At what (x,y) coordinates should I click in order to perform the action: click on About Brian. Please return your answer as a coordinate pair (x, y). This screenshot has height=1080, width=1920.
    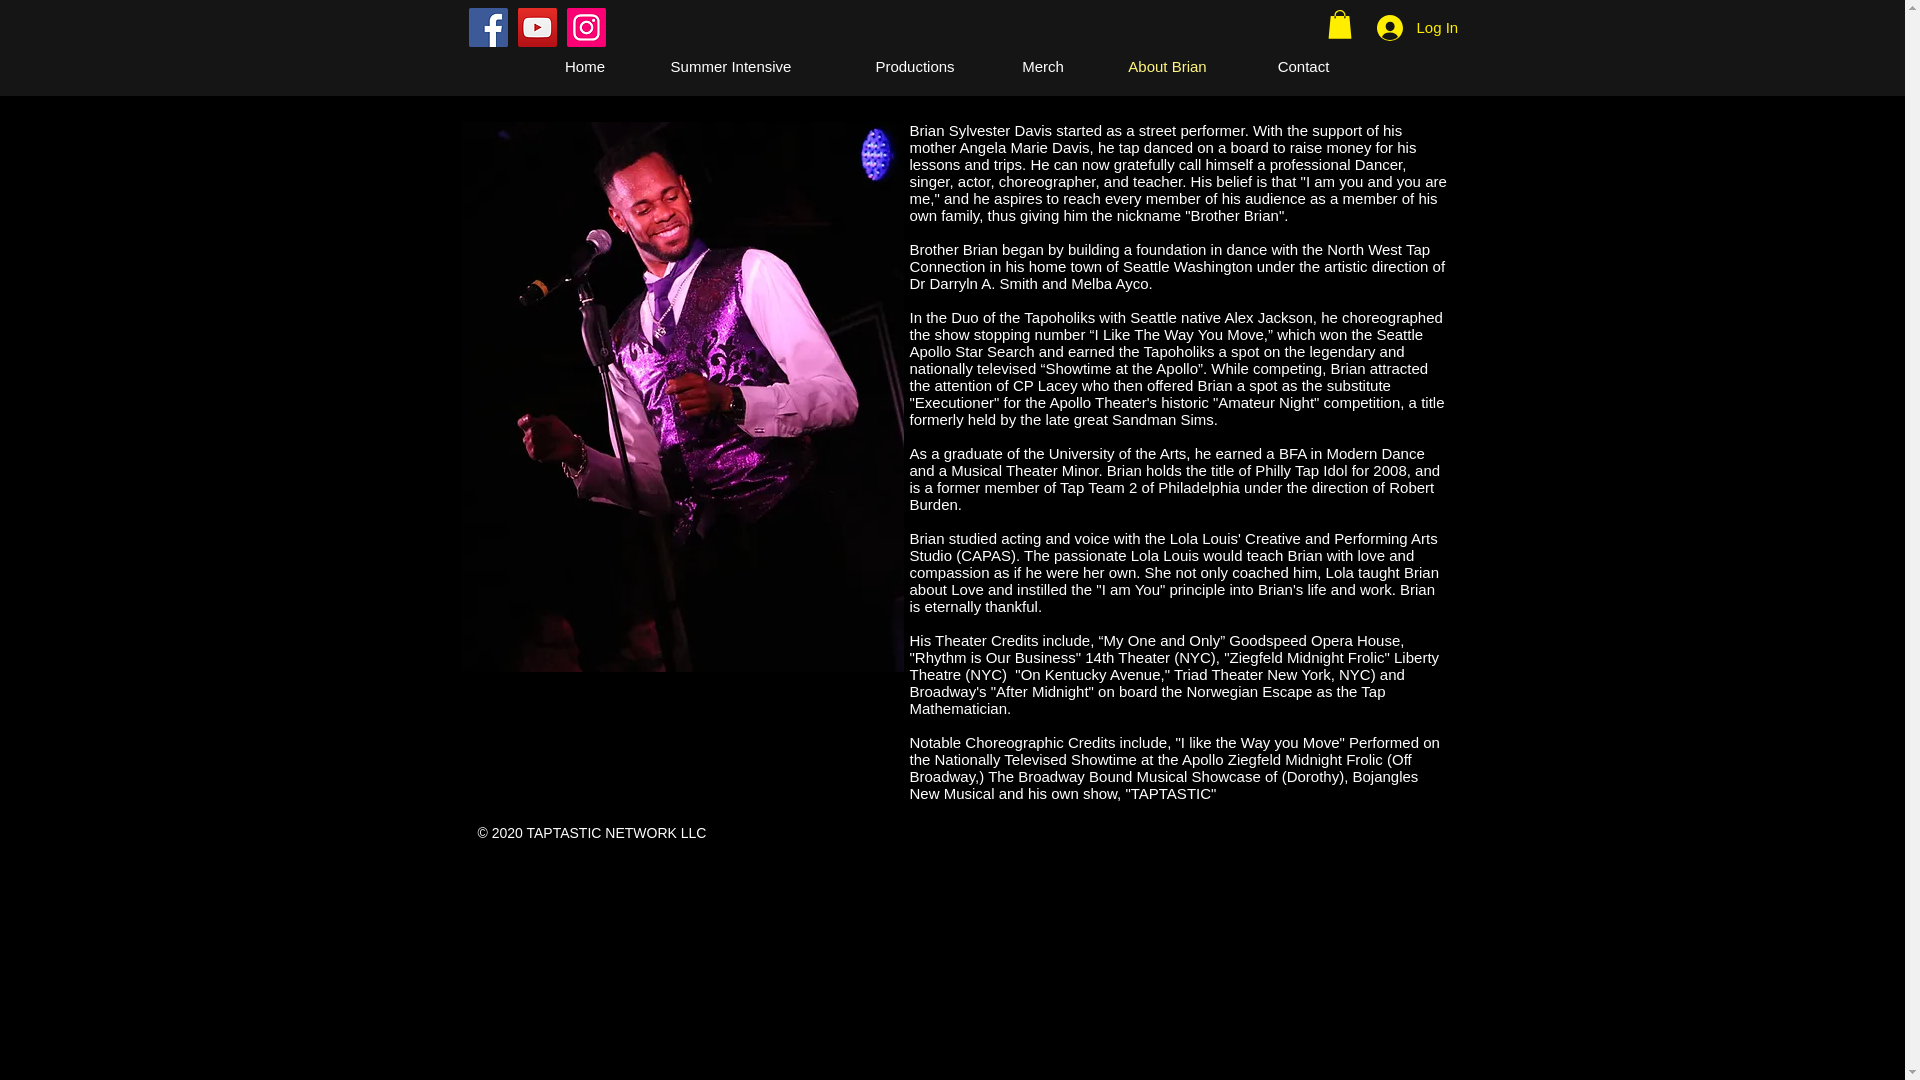
    Looking at the image, I should click on (1167, 66).